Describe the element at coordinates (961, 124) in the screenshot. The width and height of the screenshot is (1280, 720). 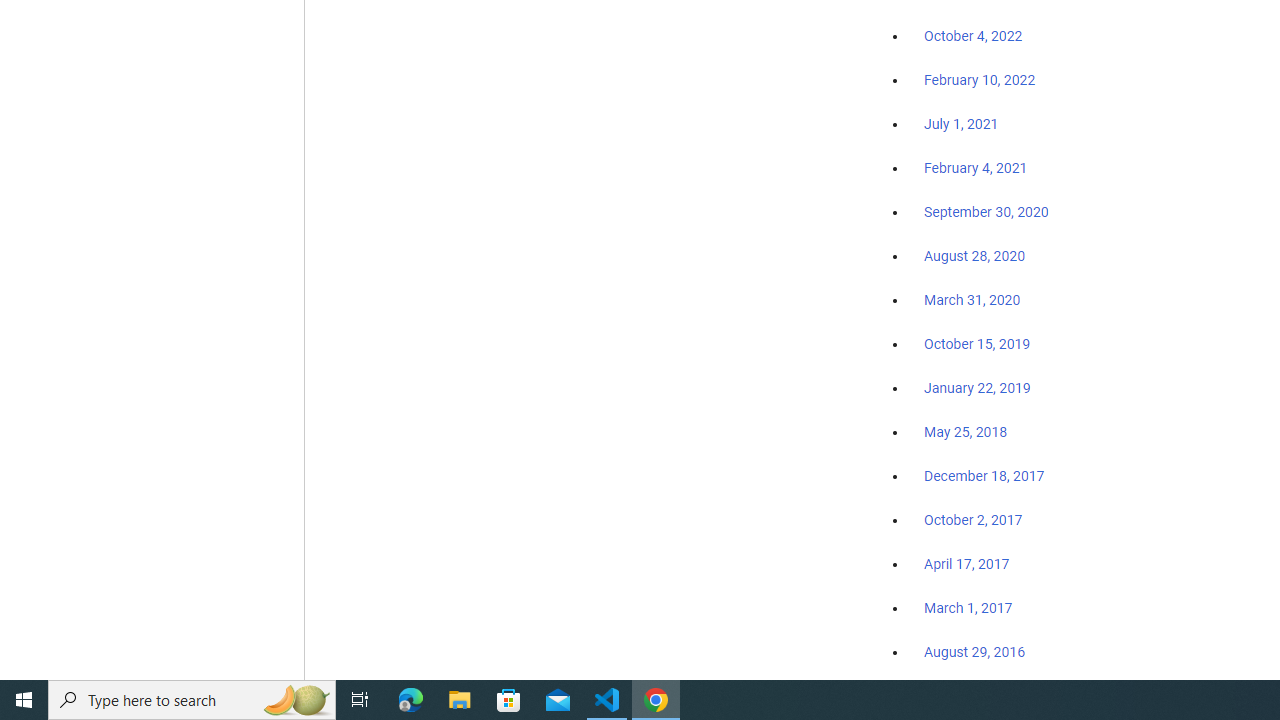
I see `July 1, 2021` at that location.